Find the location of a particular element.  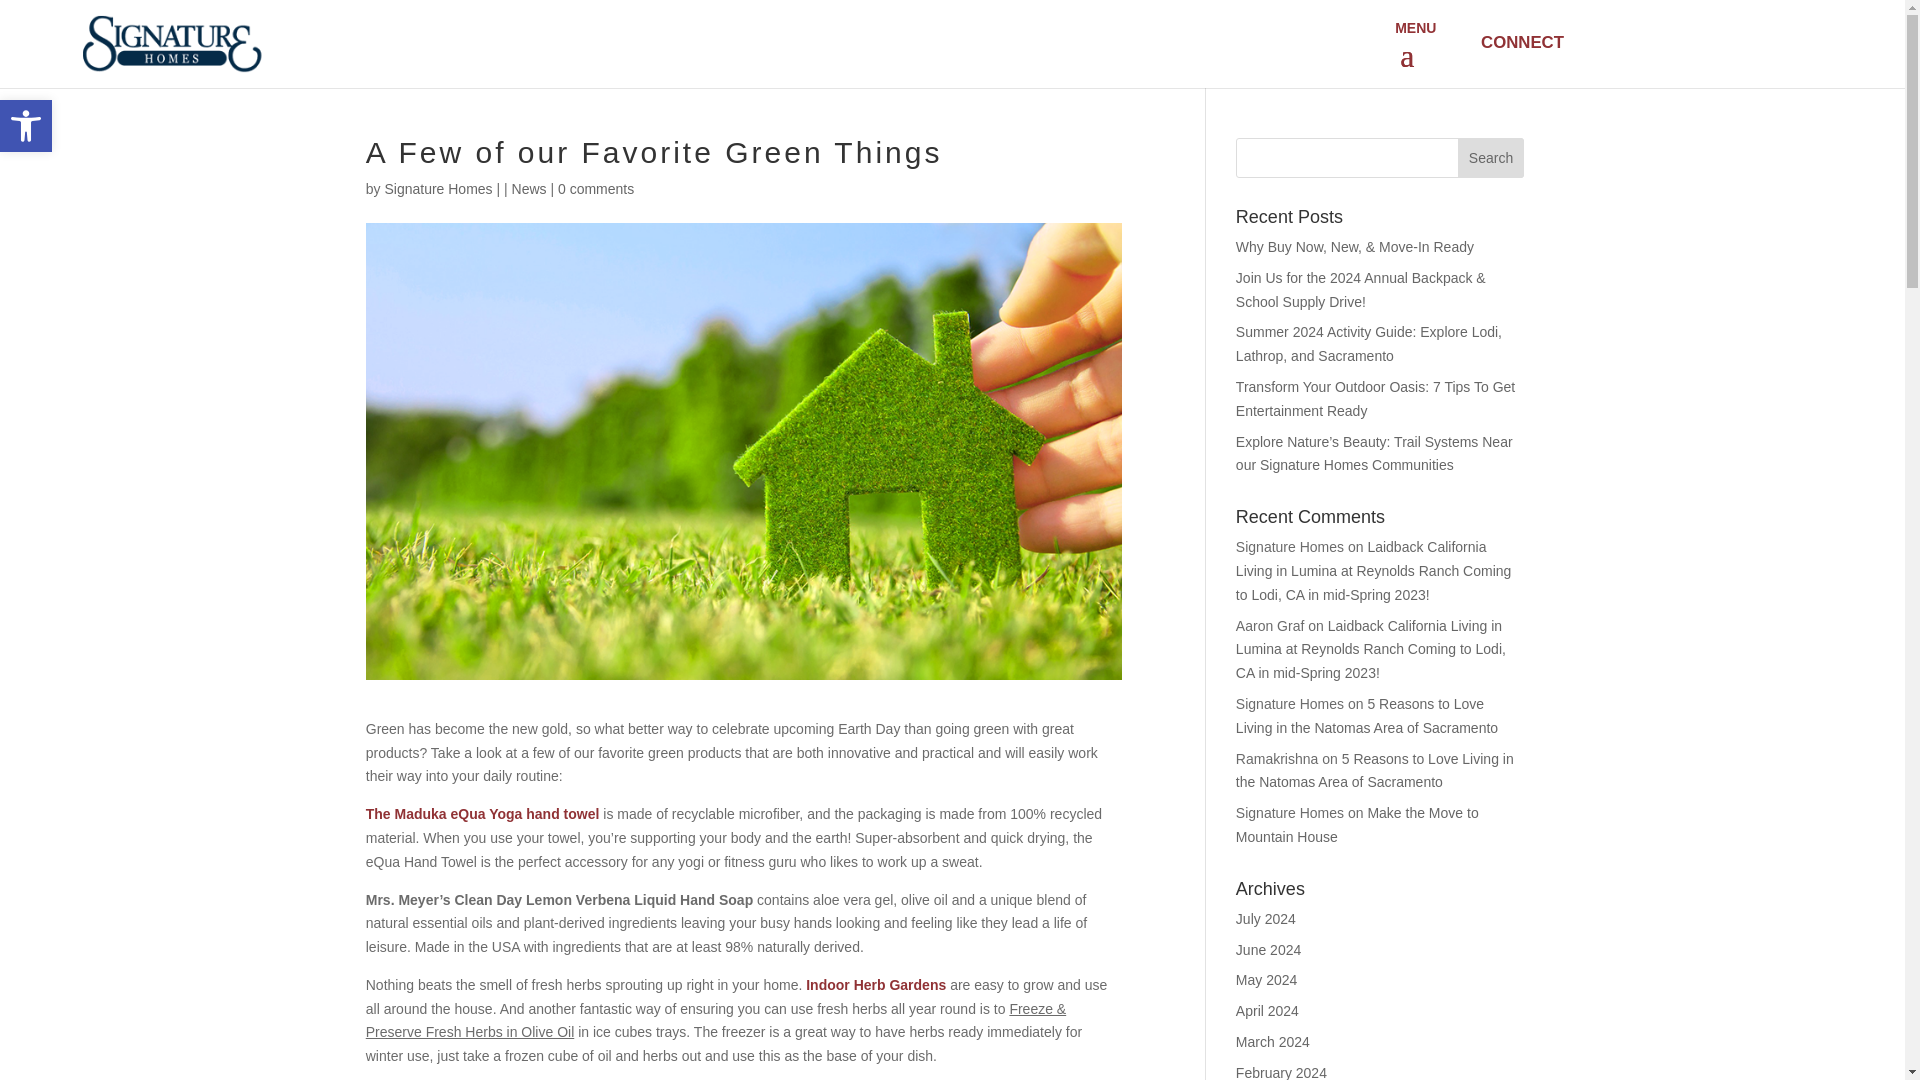

Indoor Herb Gardens is located at coordinates (876, 984).